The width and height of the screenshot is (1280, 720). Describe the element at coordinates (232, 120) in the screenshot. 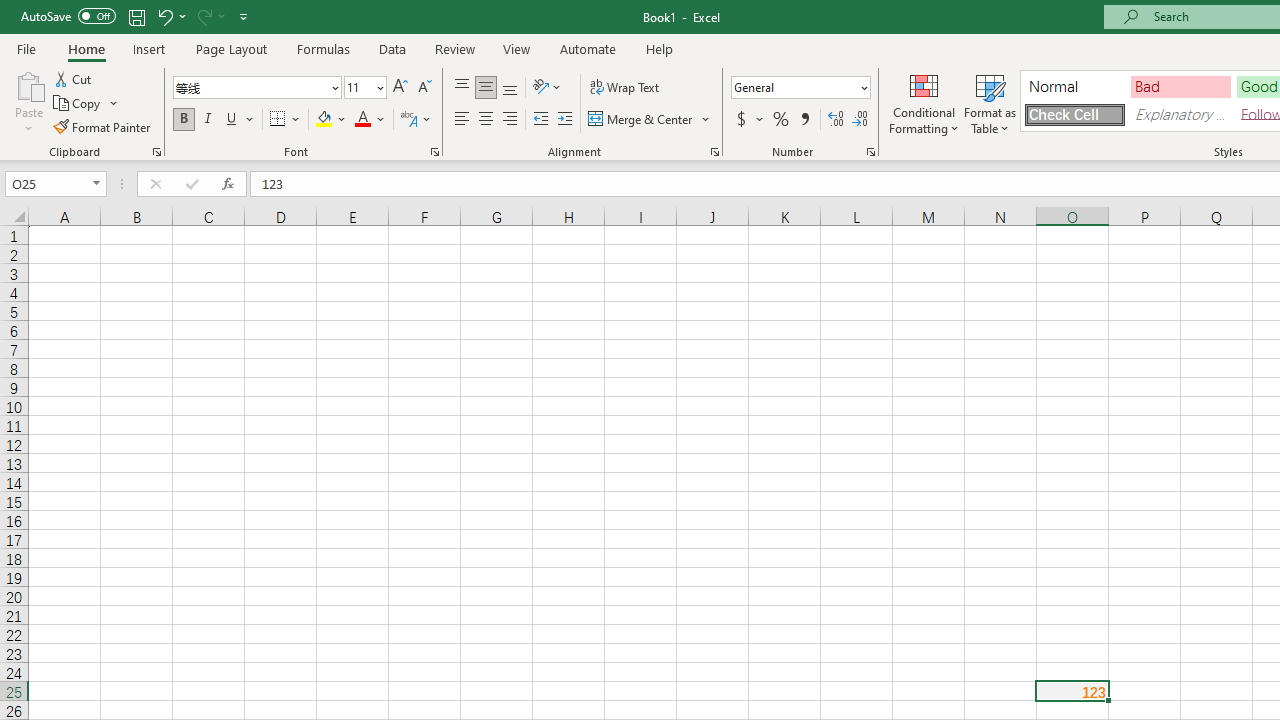

I see `Underline` at that location.